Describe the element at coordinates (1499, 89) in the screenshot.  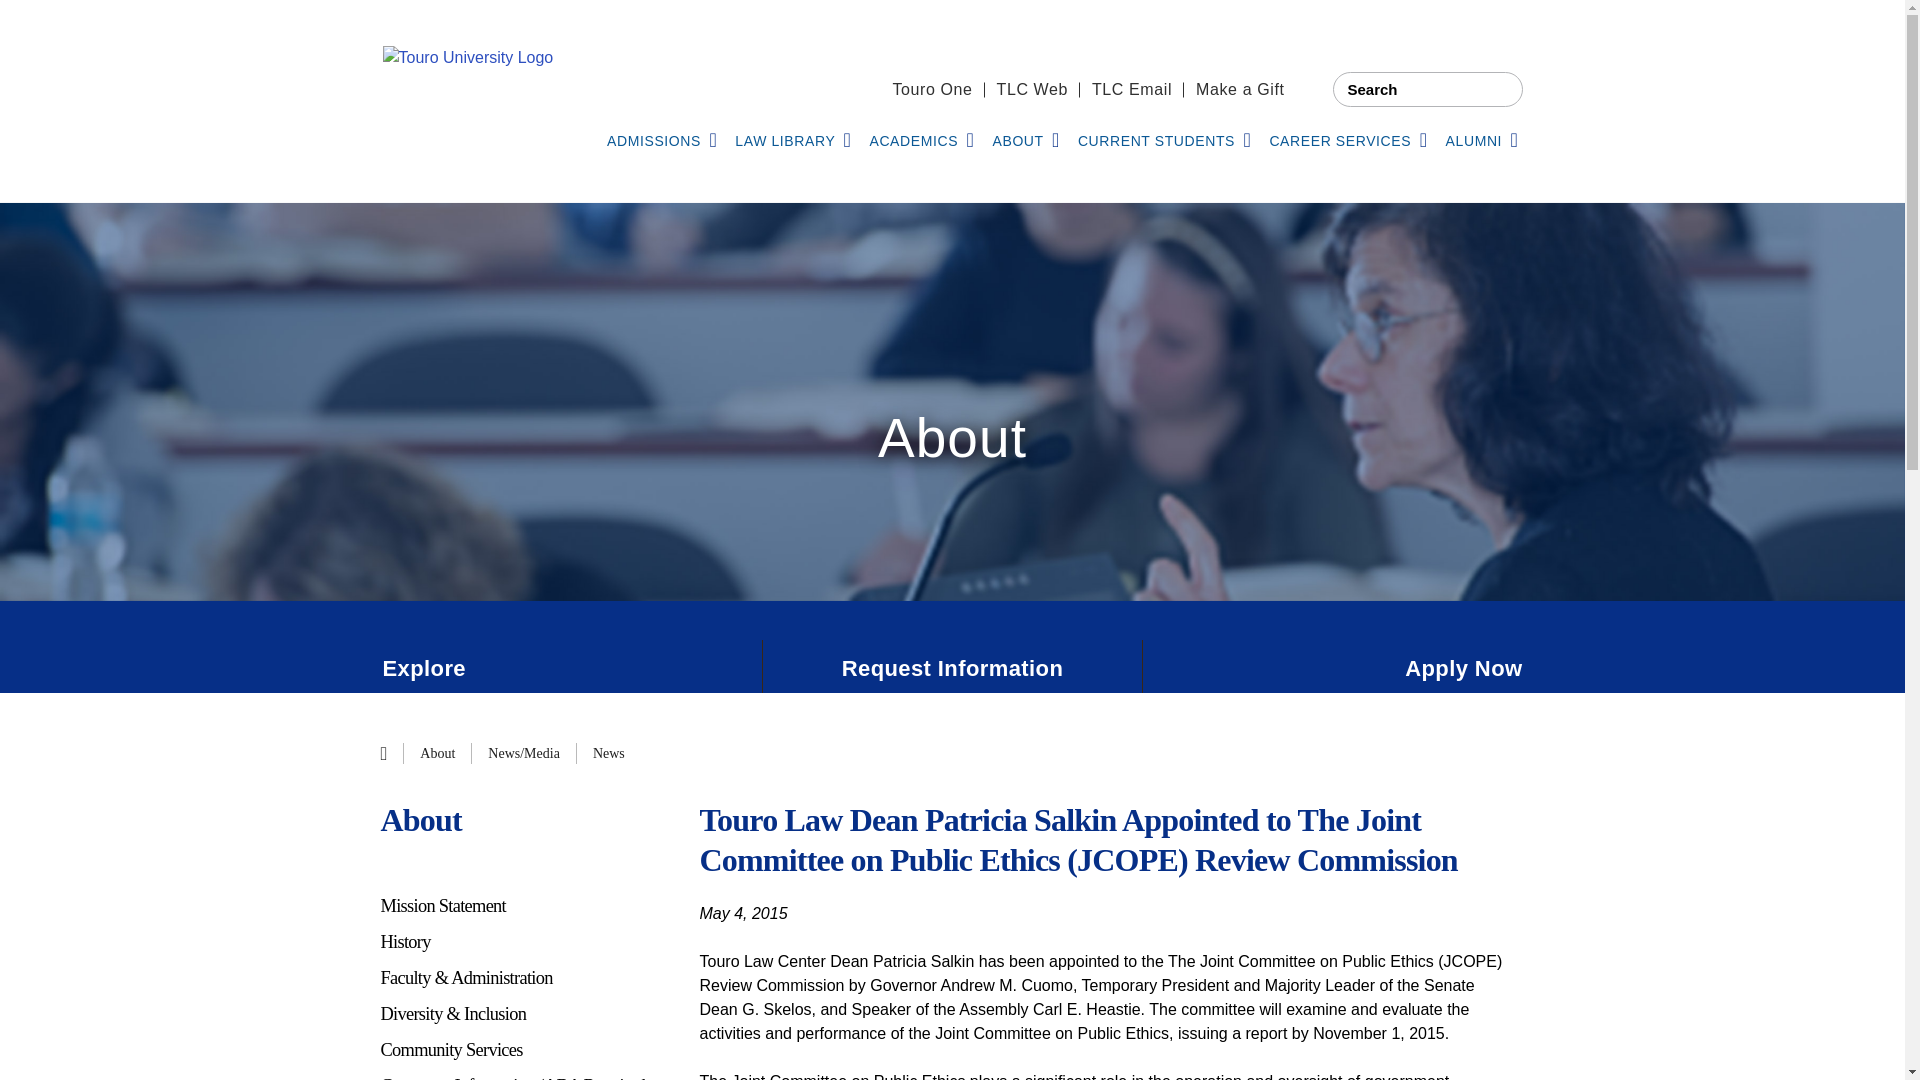
I see `Search Button` at that location.